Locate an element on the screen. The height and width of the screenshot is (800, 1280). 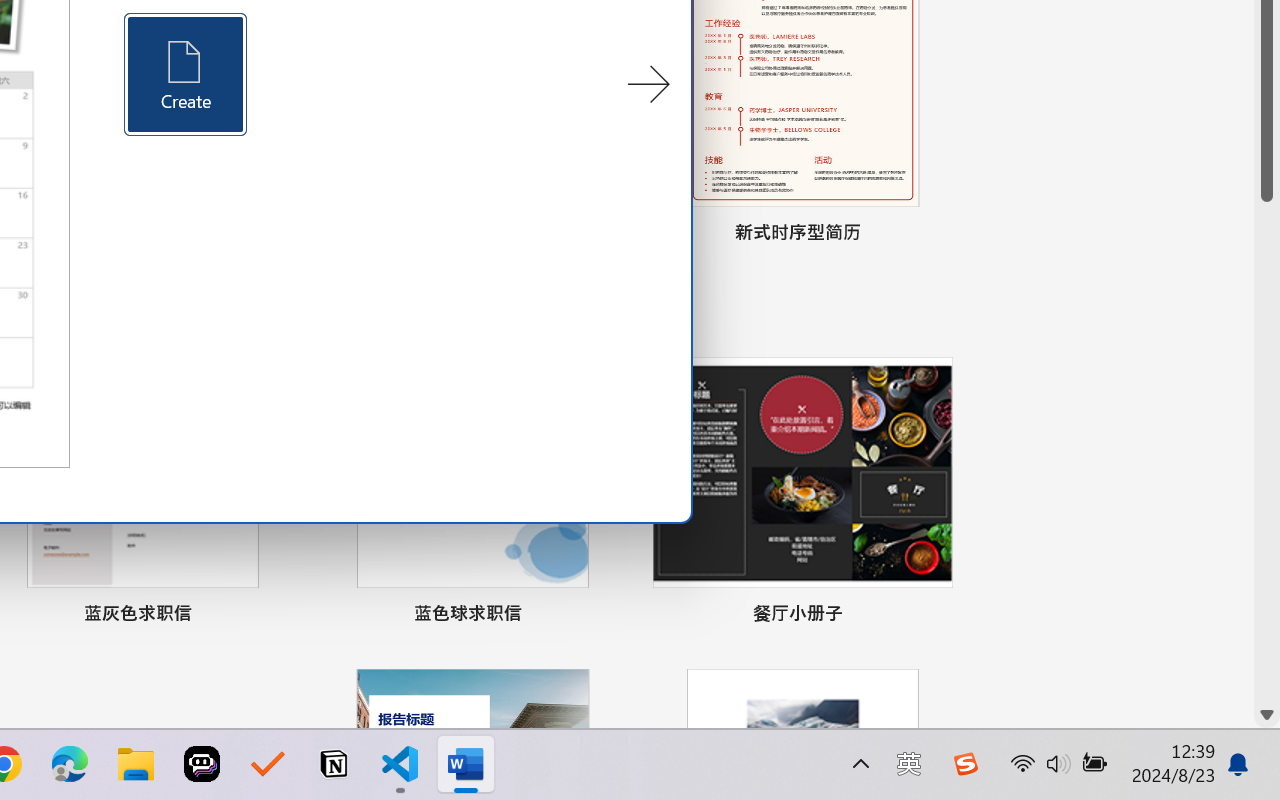
Create is located at coordinates (186, 74).